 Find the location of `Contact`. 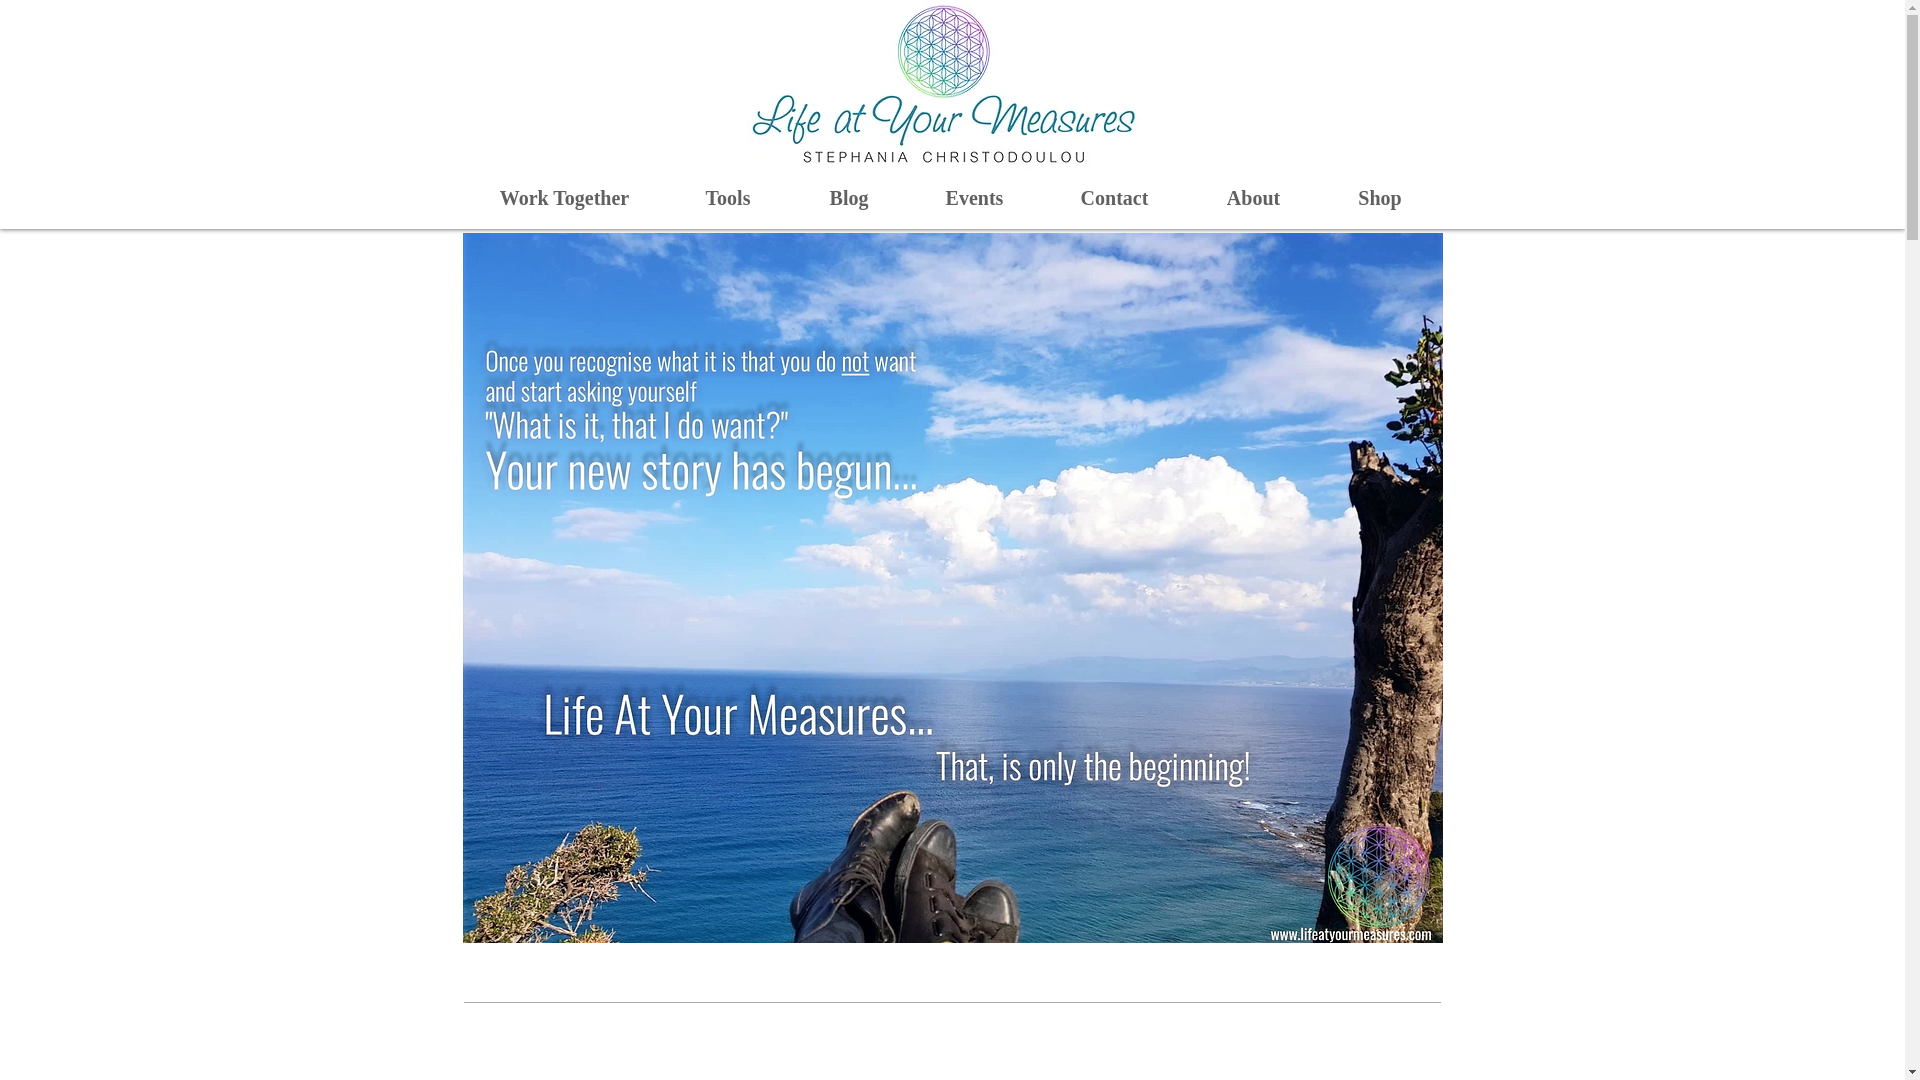

Contact is located at coordinates (1115, 198).